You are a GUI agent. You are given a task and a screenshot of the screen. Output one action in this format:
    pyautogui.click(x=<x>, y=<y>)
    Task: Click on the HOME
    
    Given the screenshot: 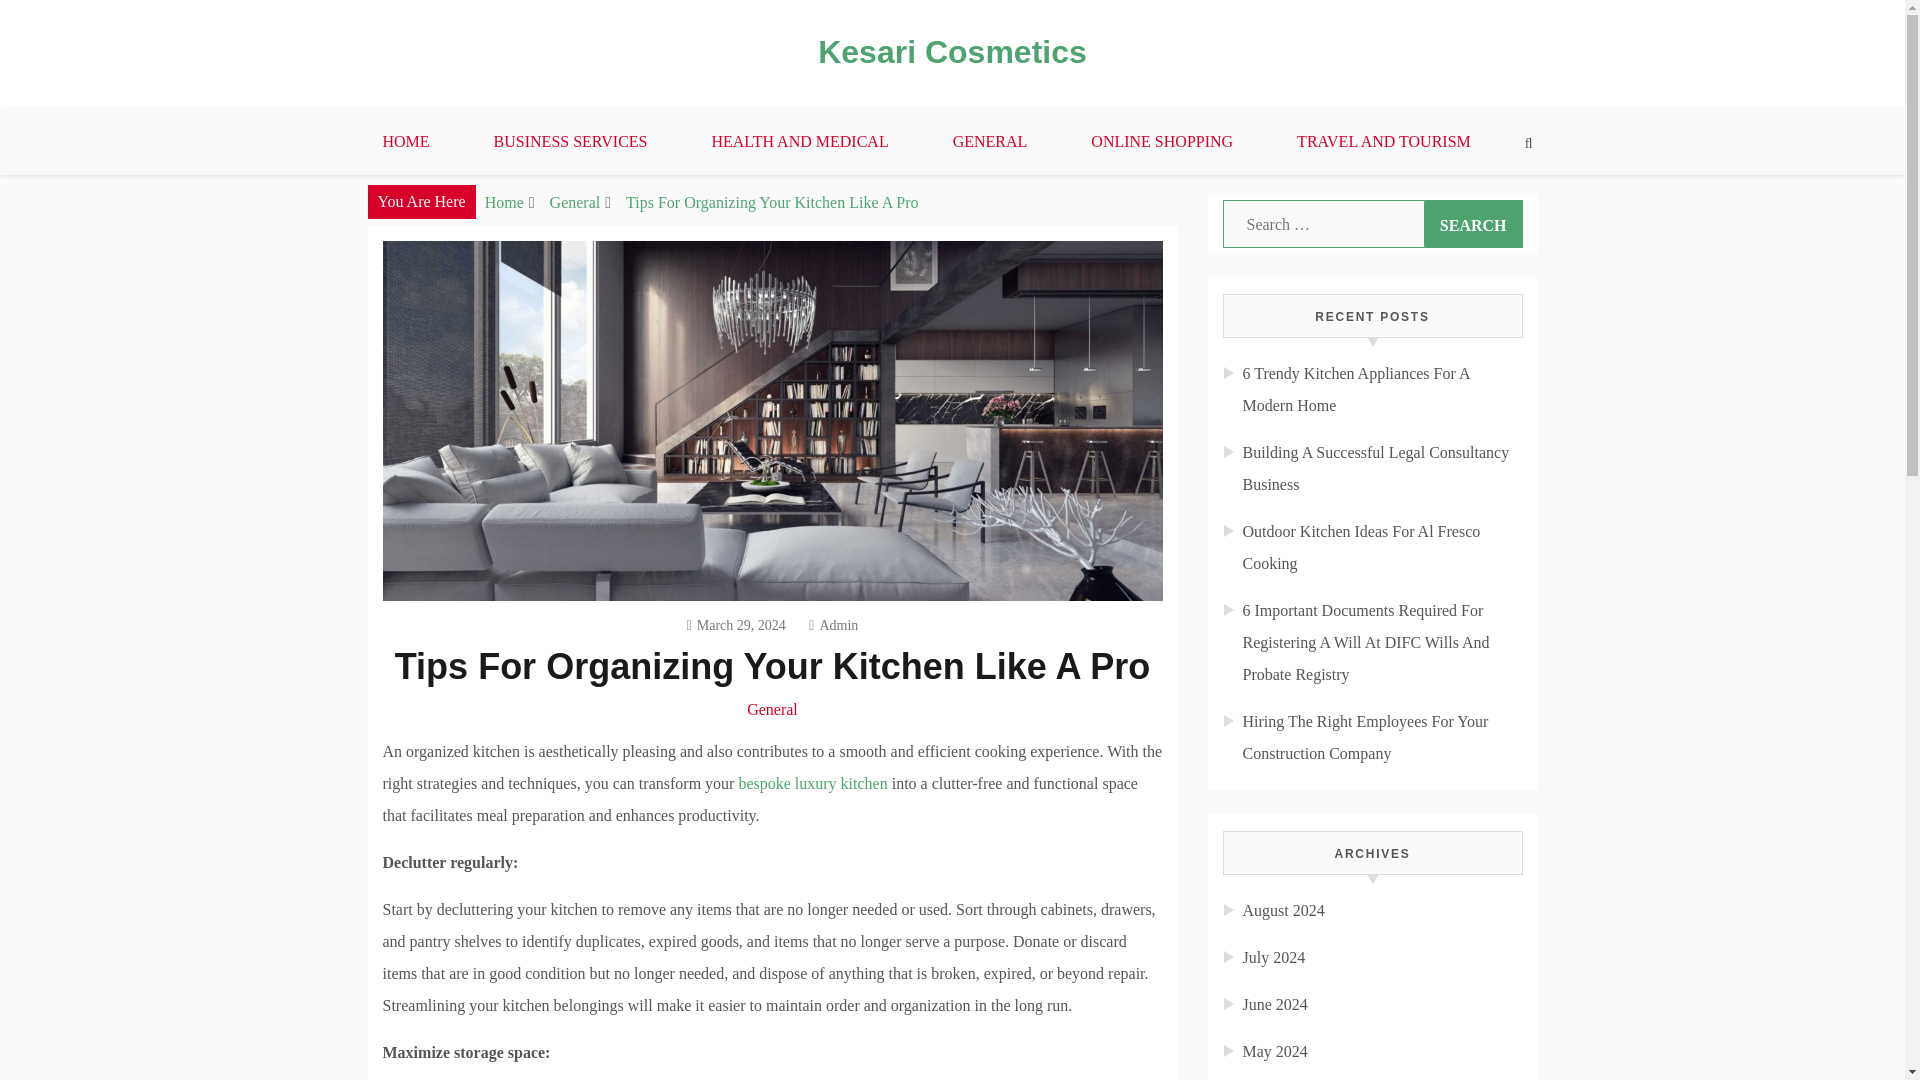 What is the action you would take?
    pyautogui.click(x=404, y=142)
    